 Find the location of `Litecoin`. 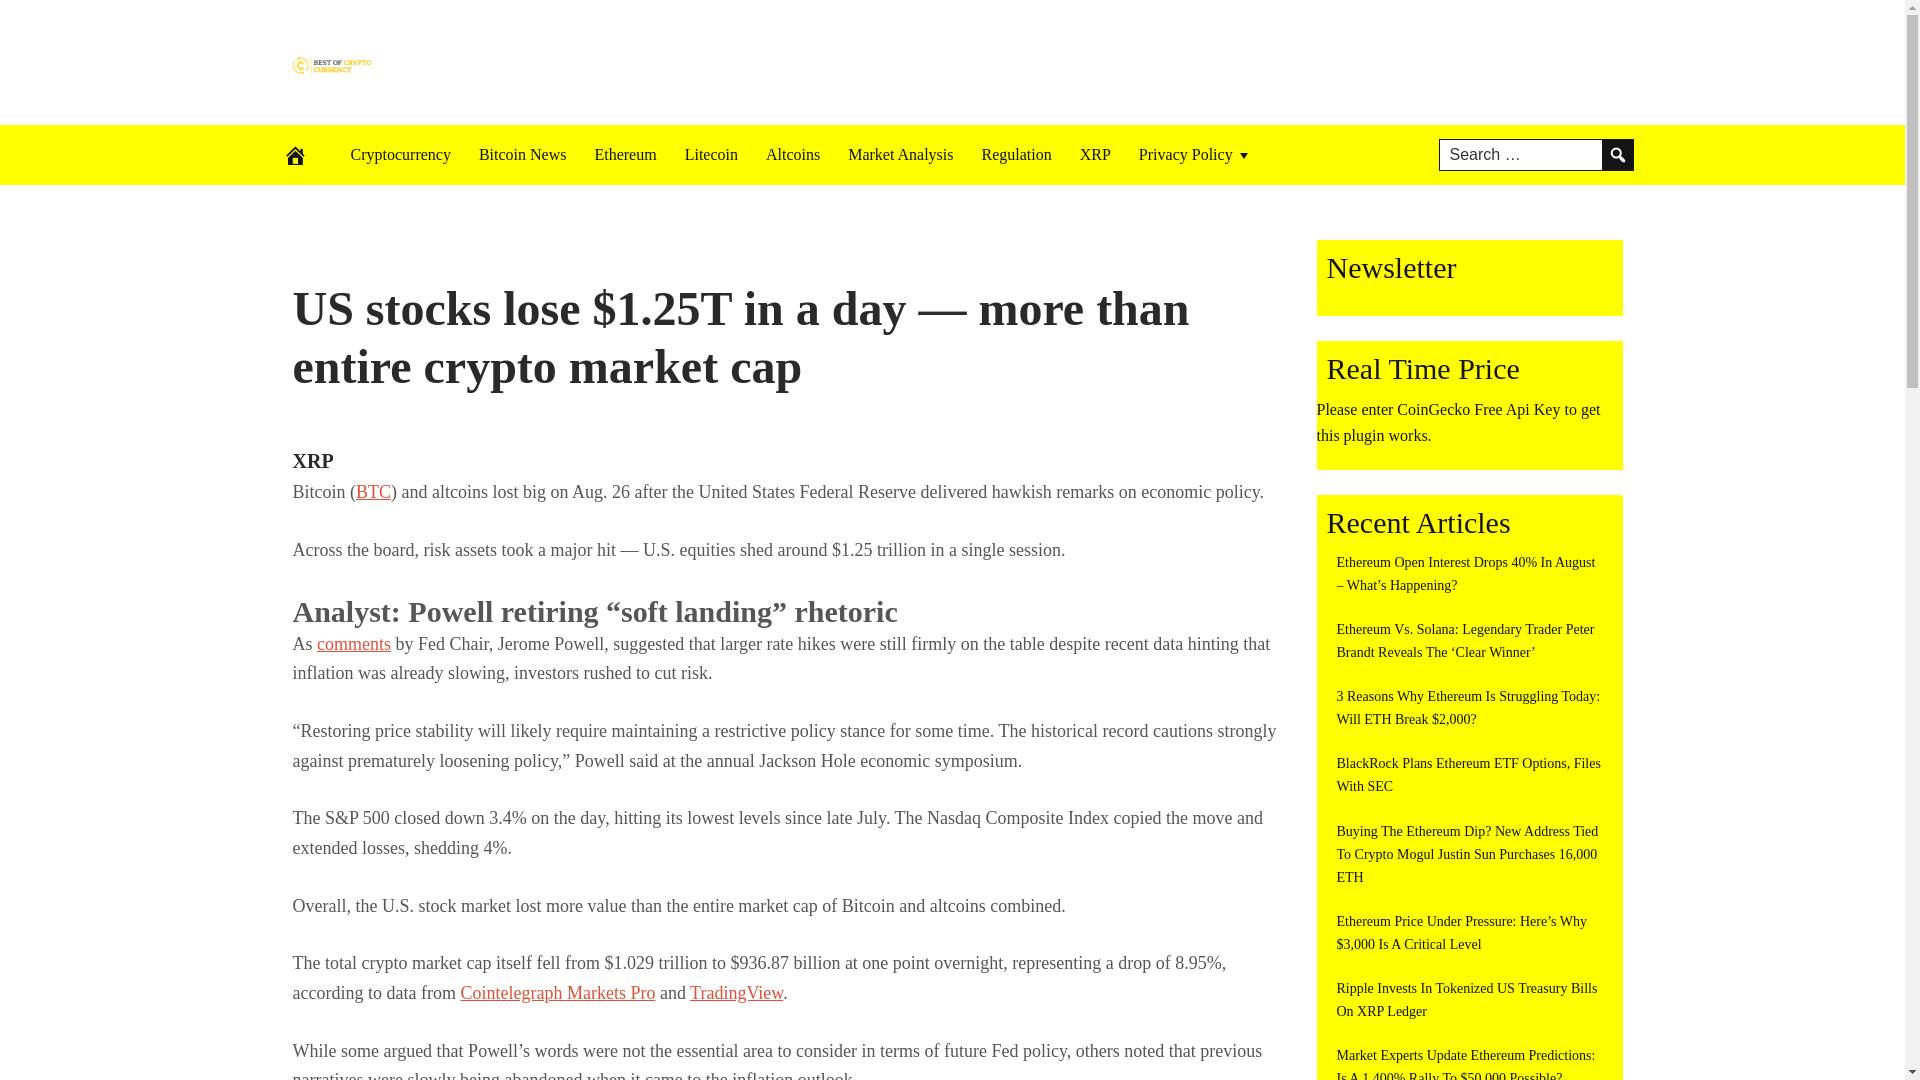

Litecoin is located at coordinates (711, 154).